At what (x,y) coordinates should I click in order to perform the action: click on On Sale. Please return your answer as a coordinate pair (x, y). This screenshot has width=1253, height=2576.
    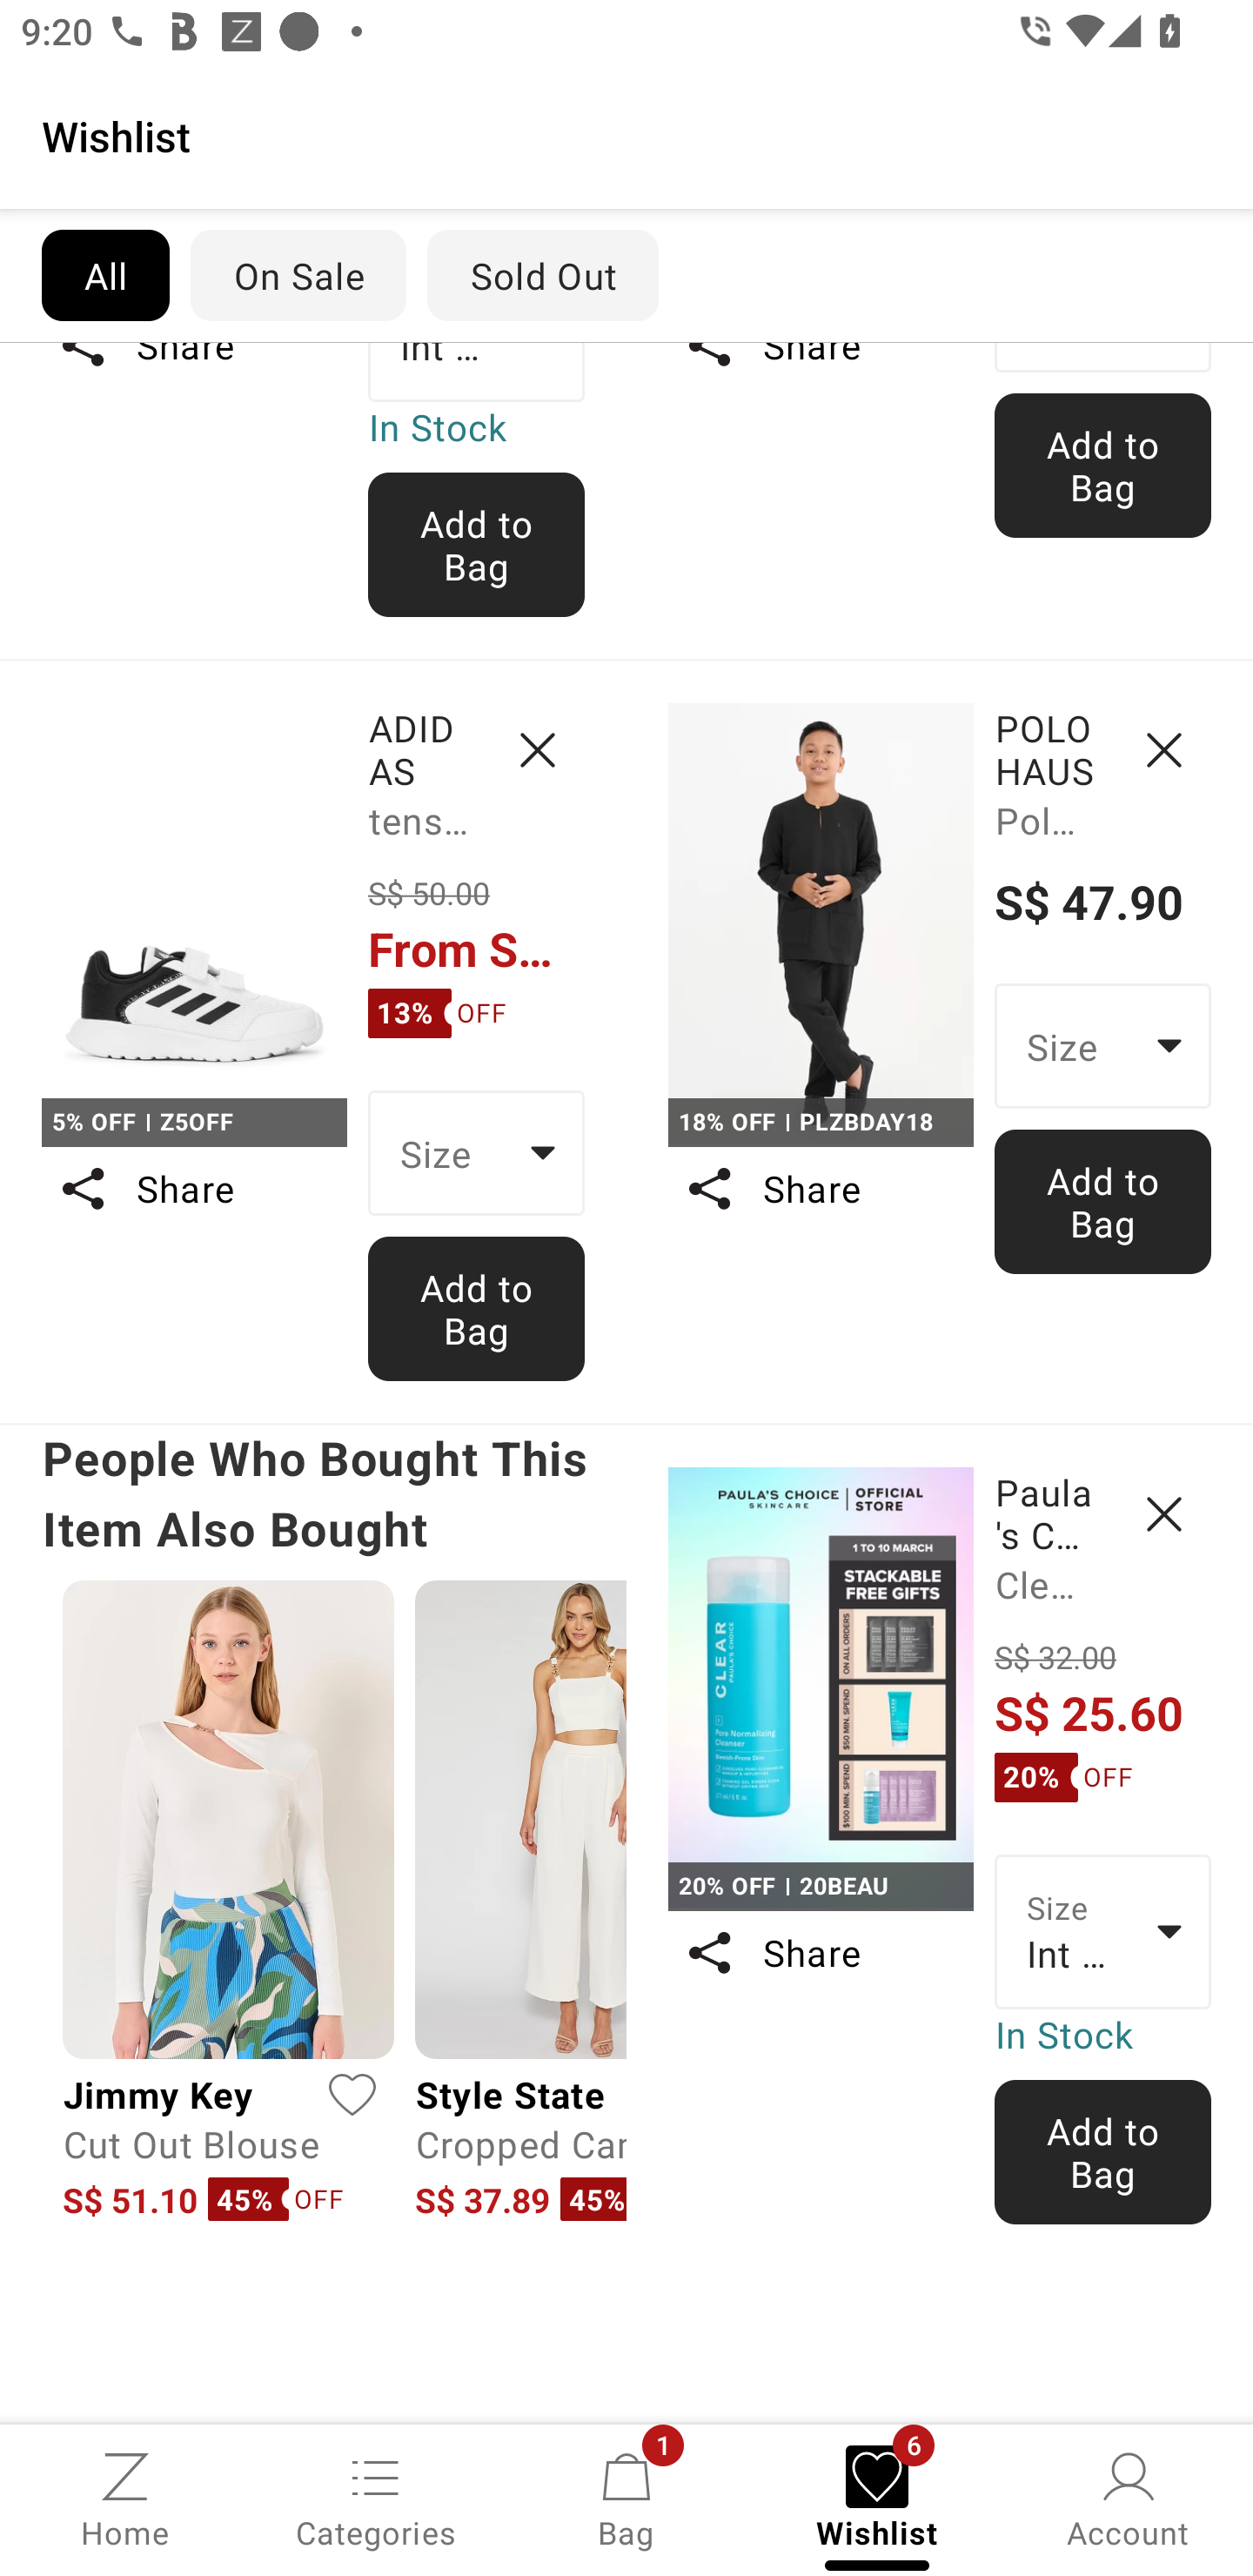
    Looking at the image, I should click on (298, 275).